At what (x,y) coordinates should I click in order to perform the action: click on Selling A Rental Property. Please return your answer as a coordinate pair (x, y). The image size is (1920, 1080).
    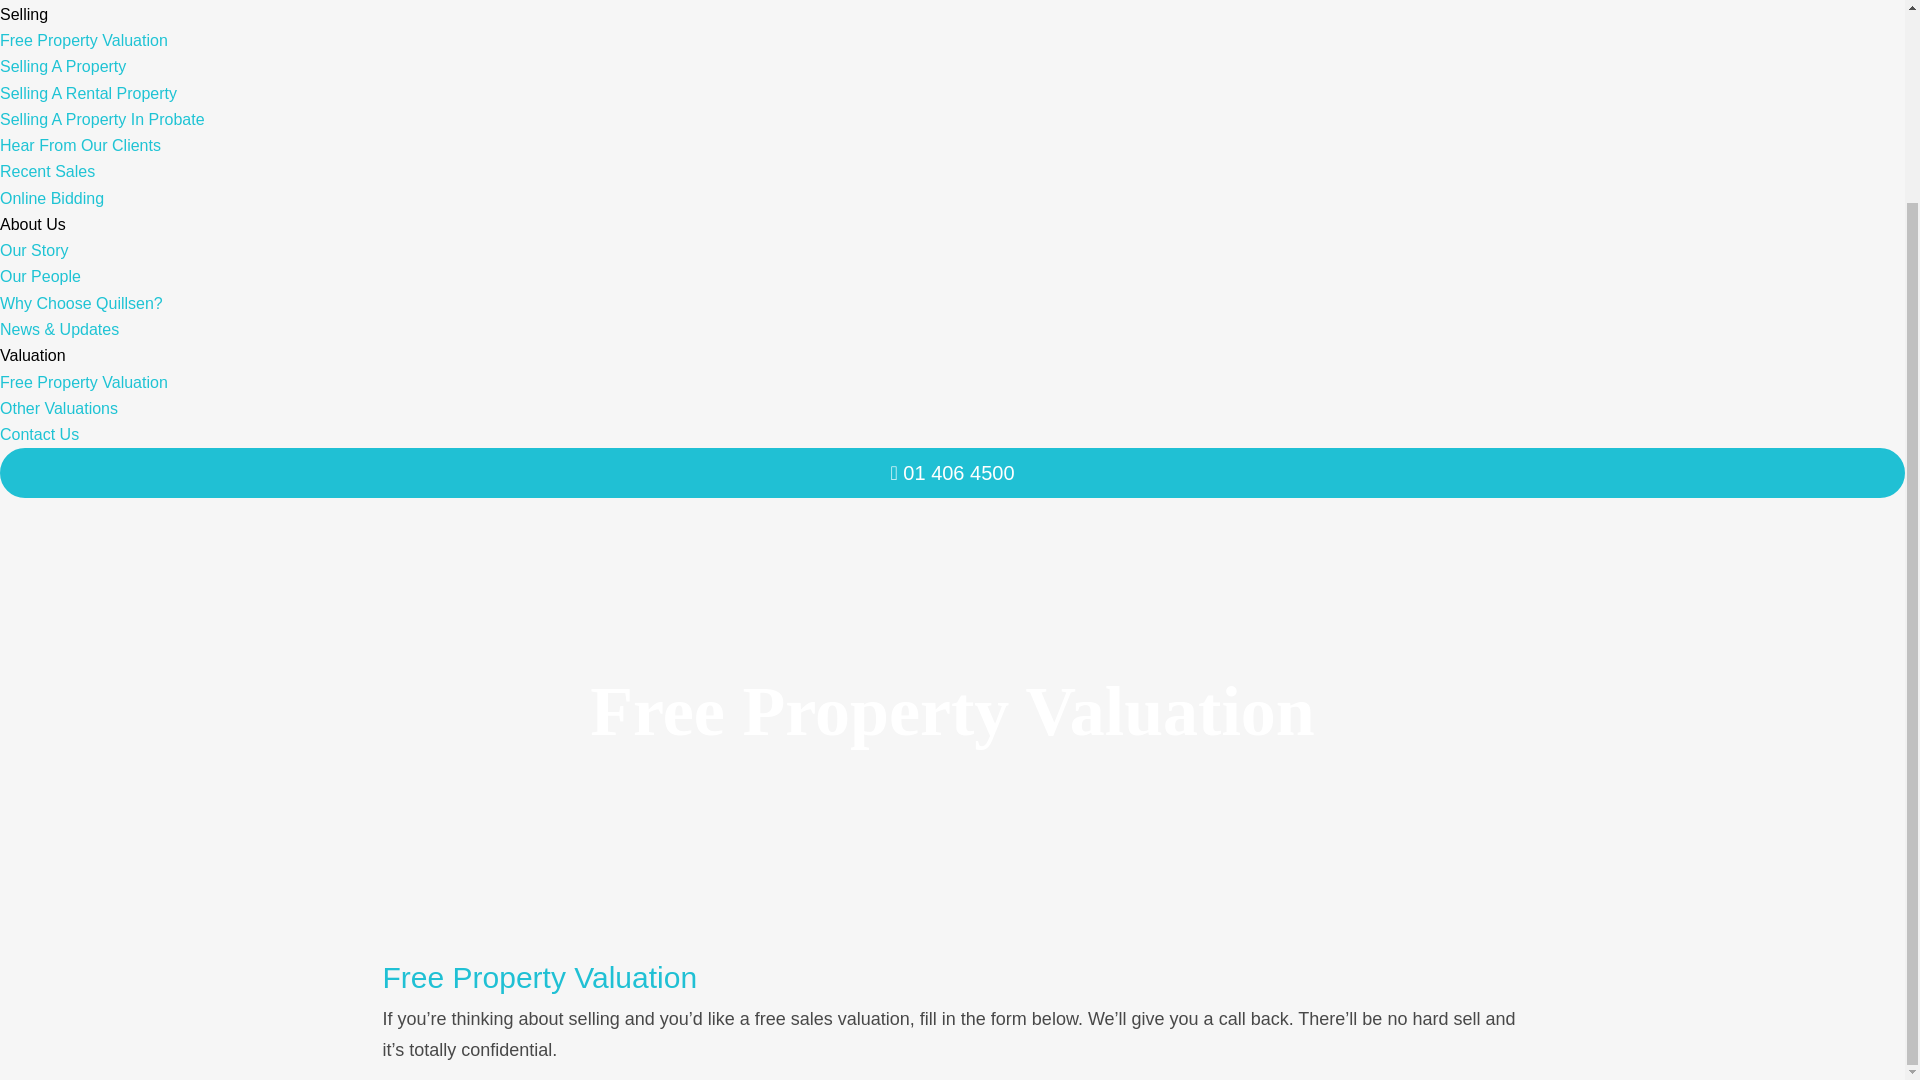
    Looking at the image, I should click on (88, 93).